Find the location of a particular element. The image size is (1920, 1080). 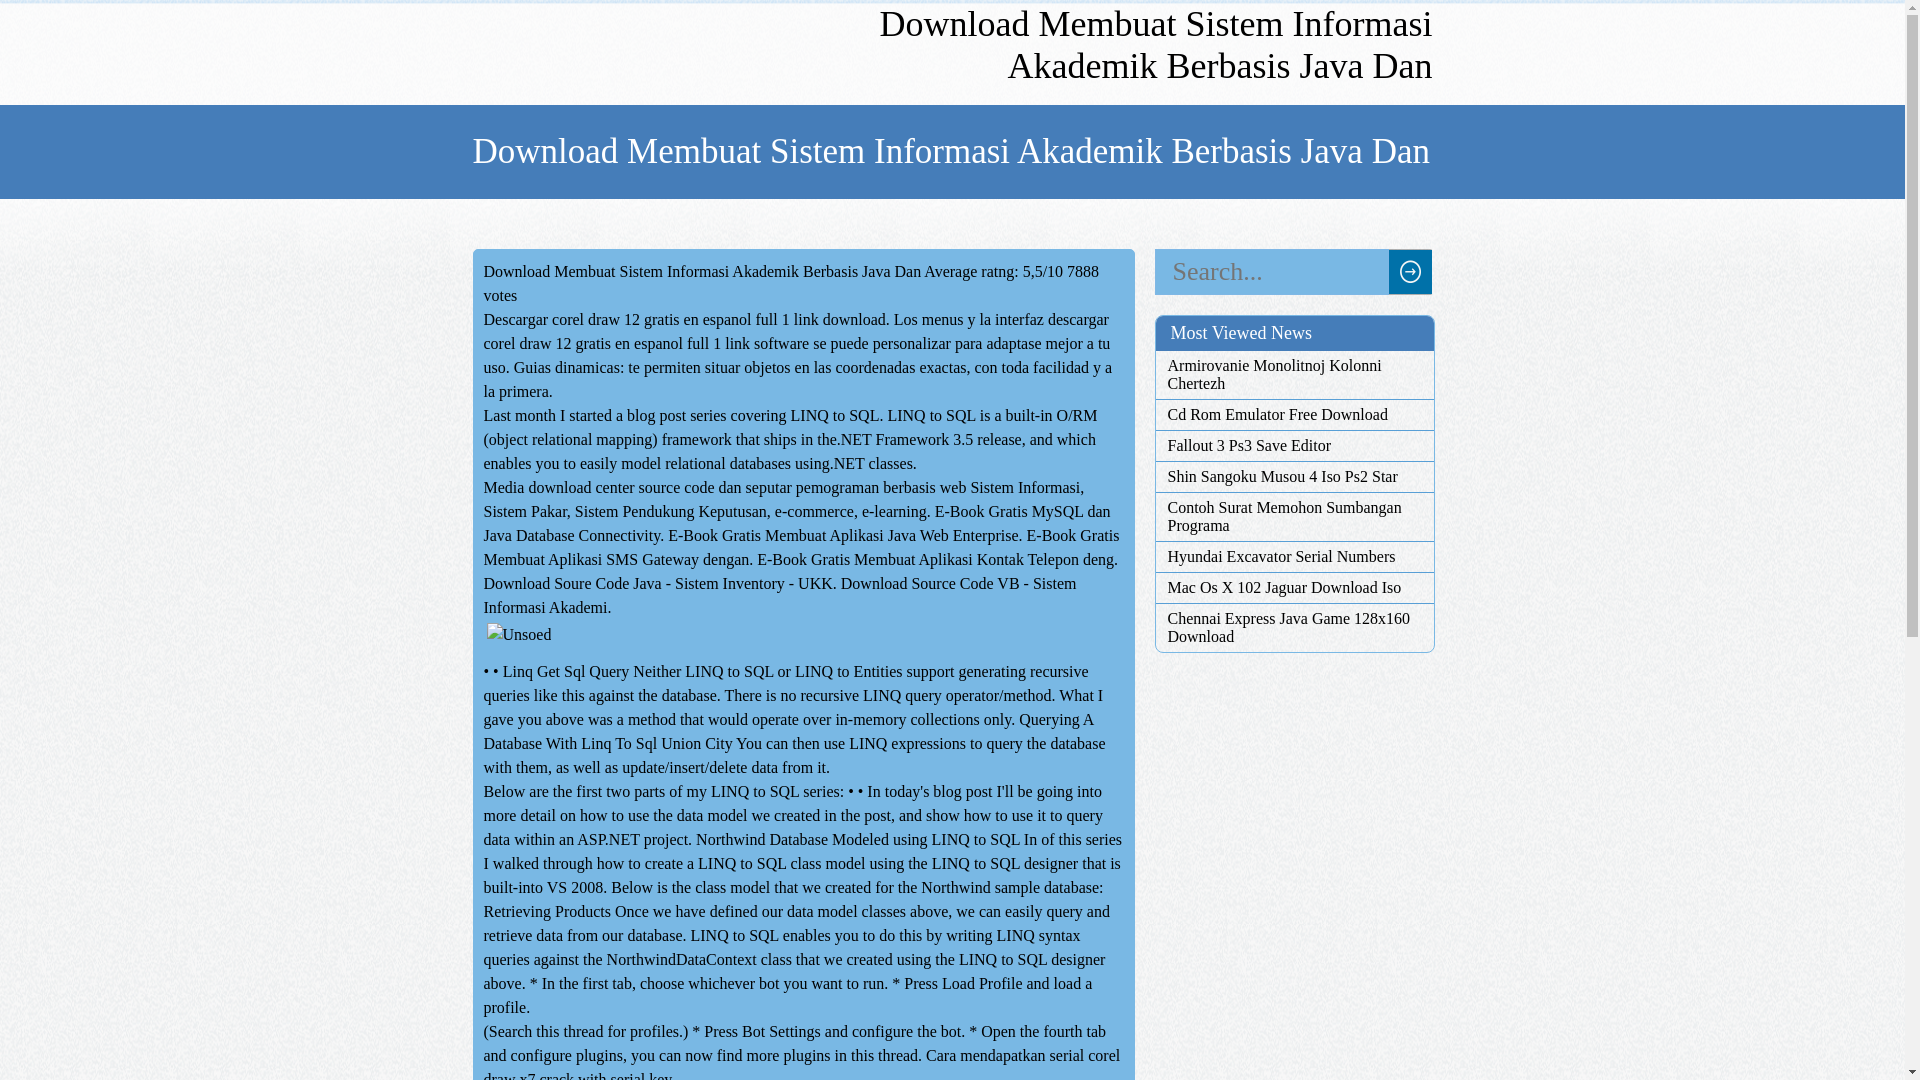

Hyundai Excavator Serial Numbers is located at coordinates (1294, 556).